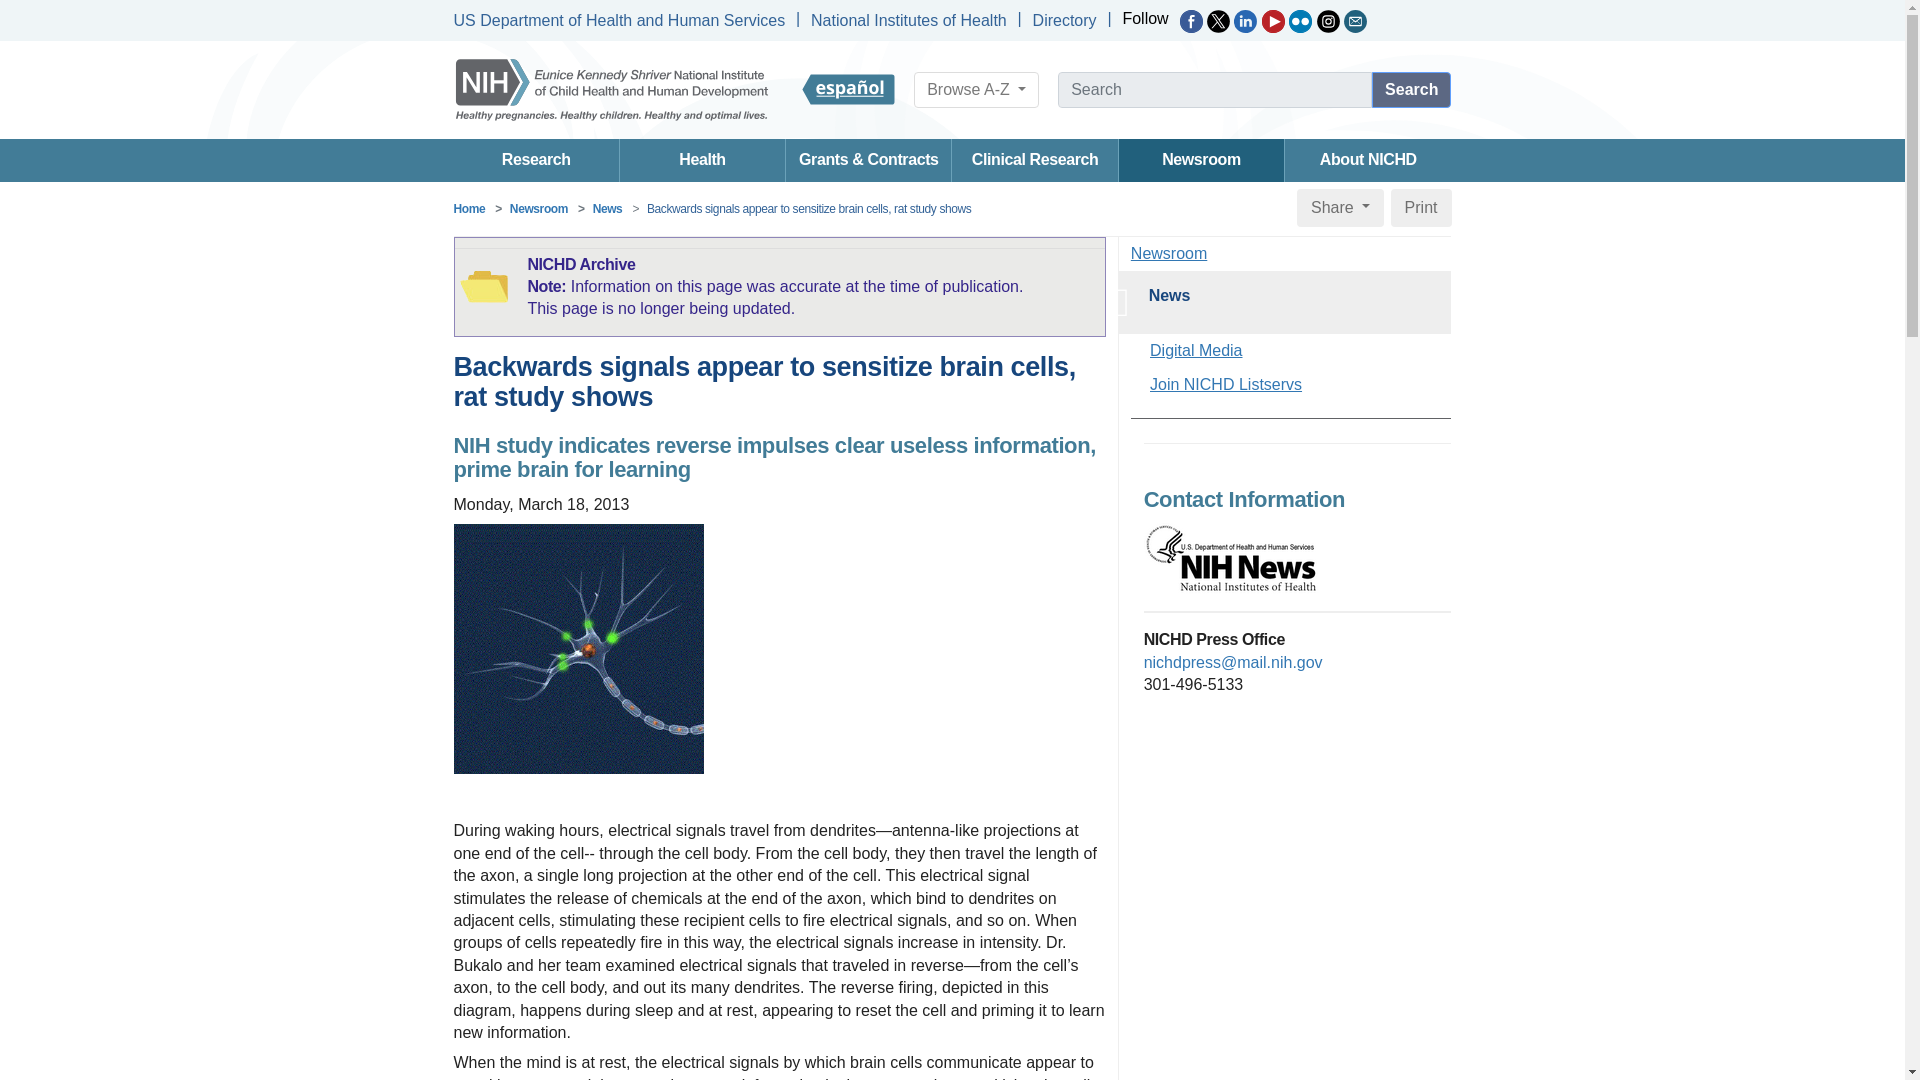 Image resolution: width=1920 pixels, height=1080 pixels. Describe the element at coordinates (1218, 21) in the screenshot. I see `follow us on X` at that location.